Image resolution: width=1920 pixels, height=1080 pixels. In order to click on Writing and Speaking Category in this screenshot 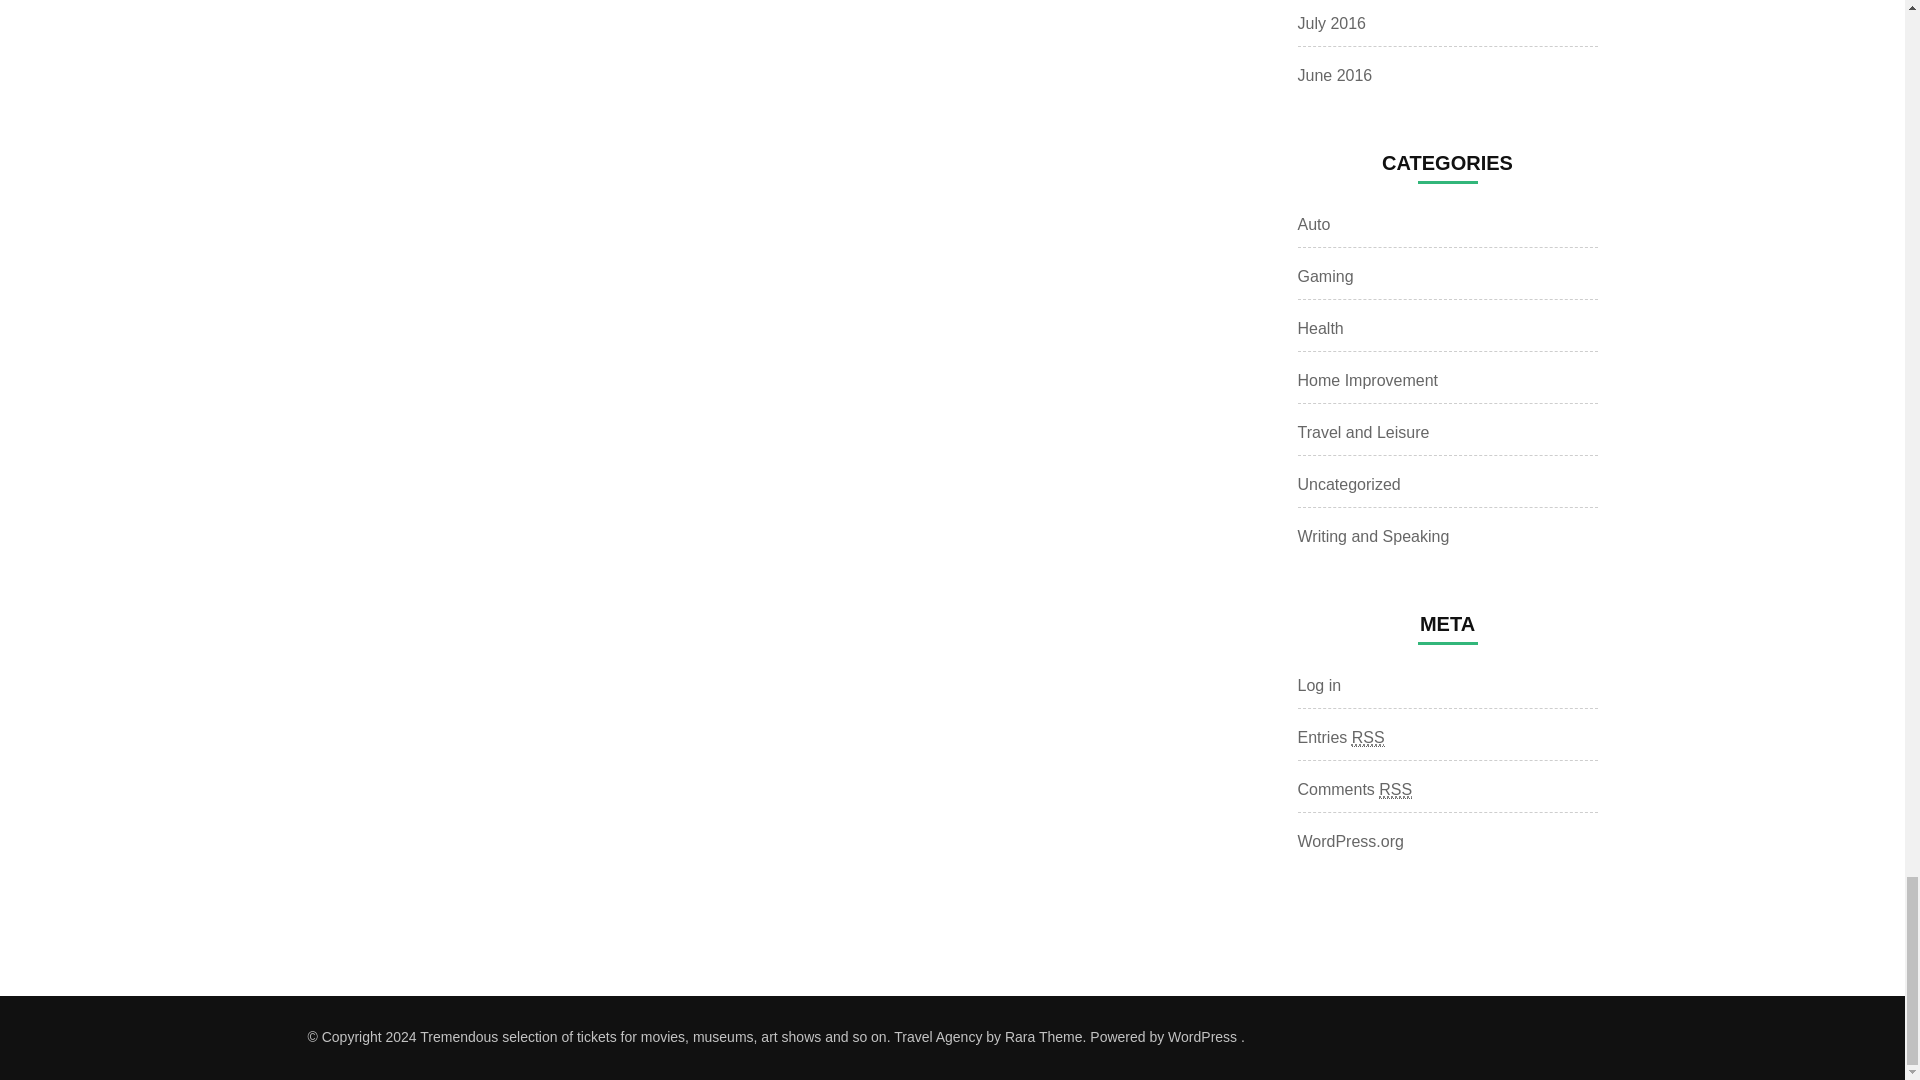, I will do `click(1373, 536)`.